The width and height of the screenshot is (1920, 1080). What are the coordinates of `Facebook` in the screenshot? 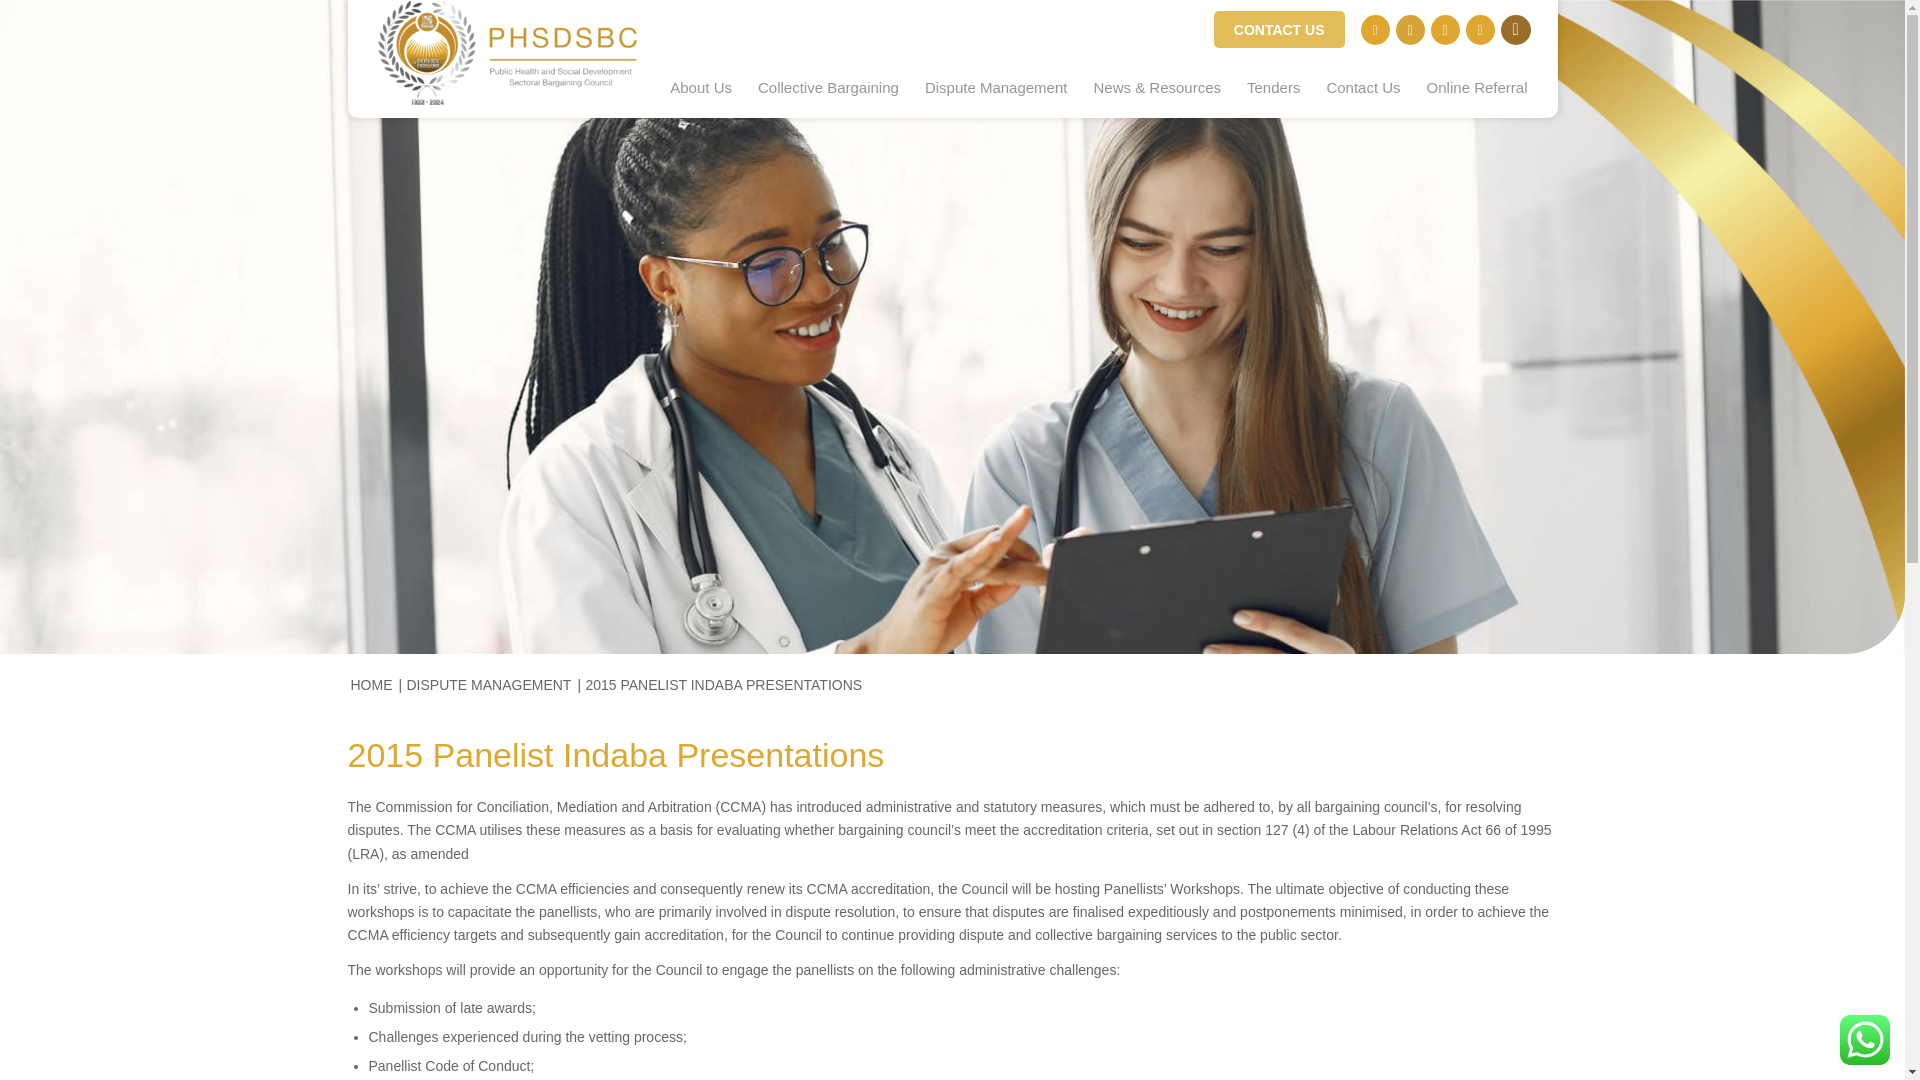 It's located at (1374, 30).